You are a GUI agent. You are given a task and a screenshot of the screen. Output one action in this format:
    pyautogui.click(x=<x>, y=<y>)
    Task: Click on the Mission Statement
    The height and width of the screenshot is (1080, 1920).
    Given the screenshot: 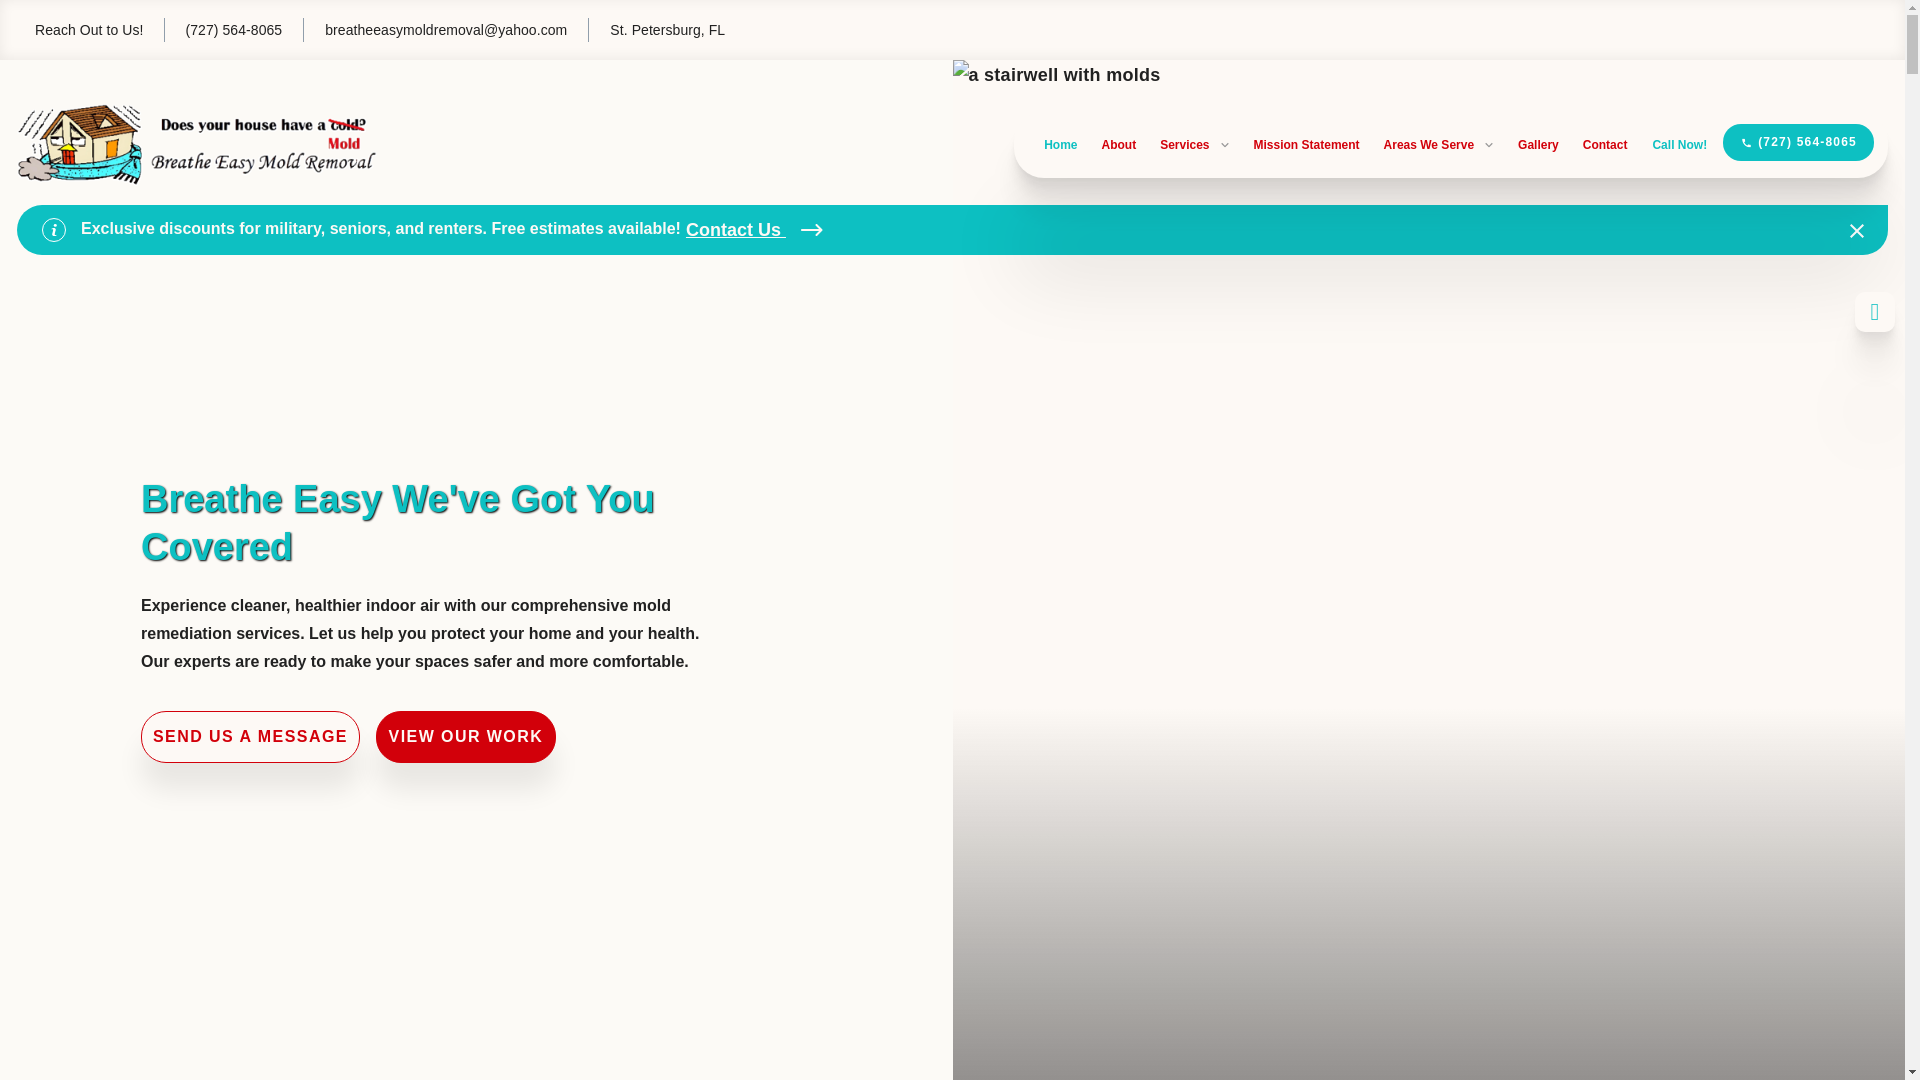 What is the action you would take?
    pyautogui.click(x=1306, y=145)
    